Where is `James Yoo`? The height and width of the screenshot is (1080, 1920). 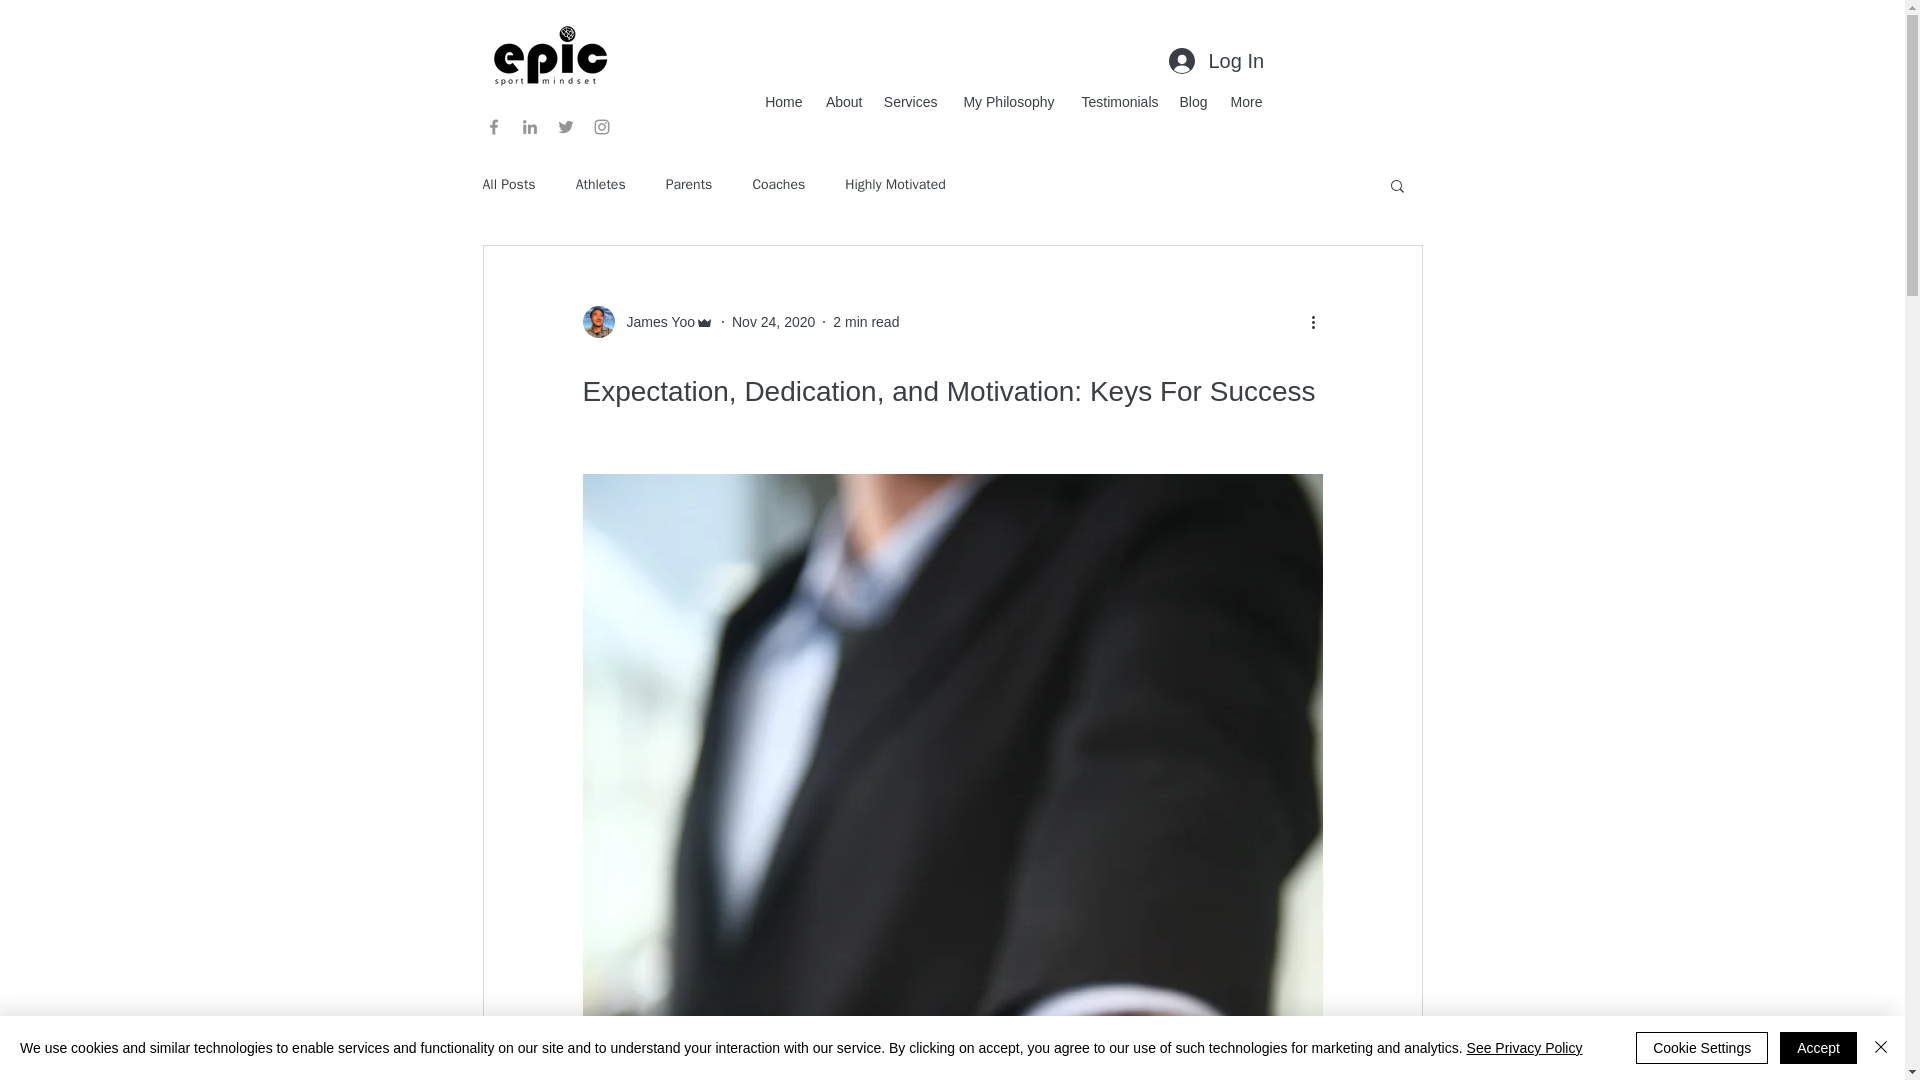
James Yoo is located at coordinates (648, 322).